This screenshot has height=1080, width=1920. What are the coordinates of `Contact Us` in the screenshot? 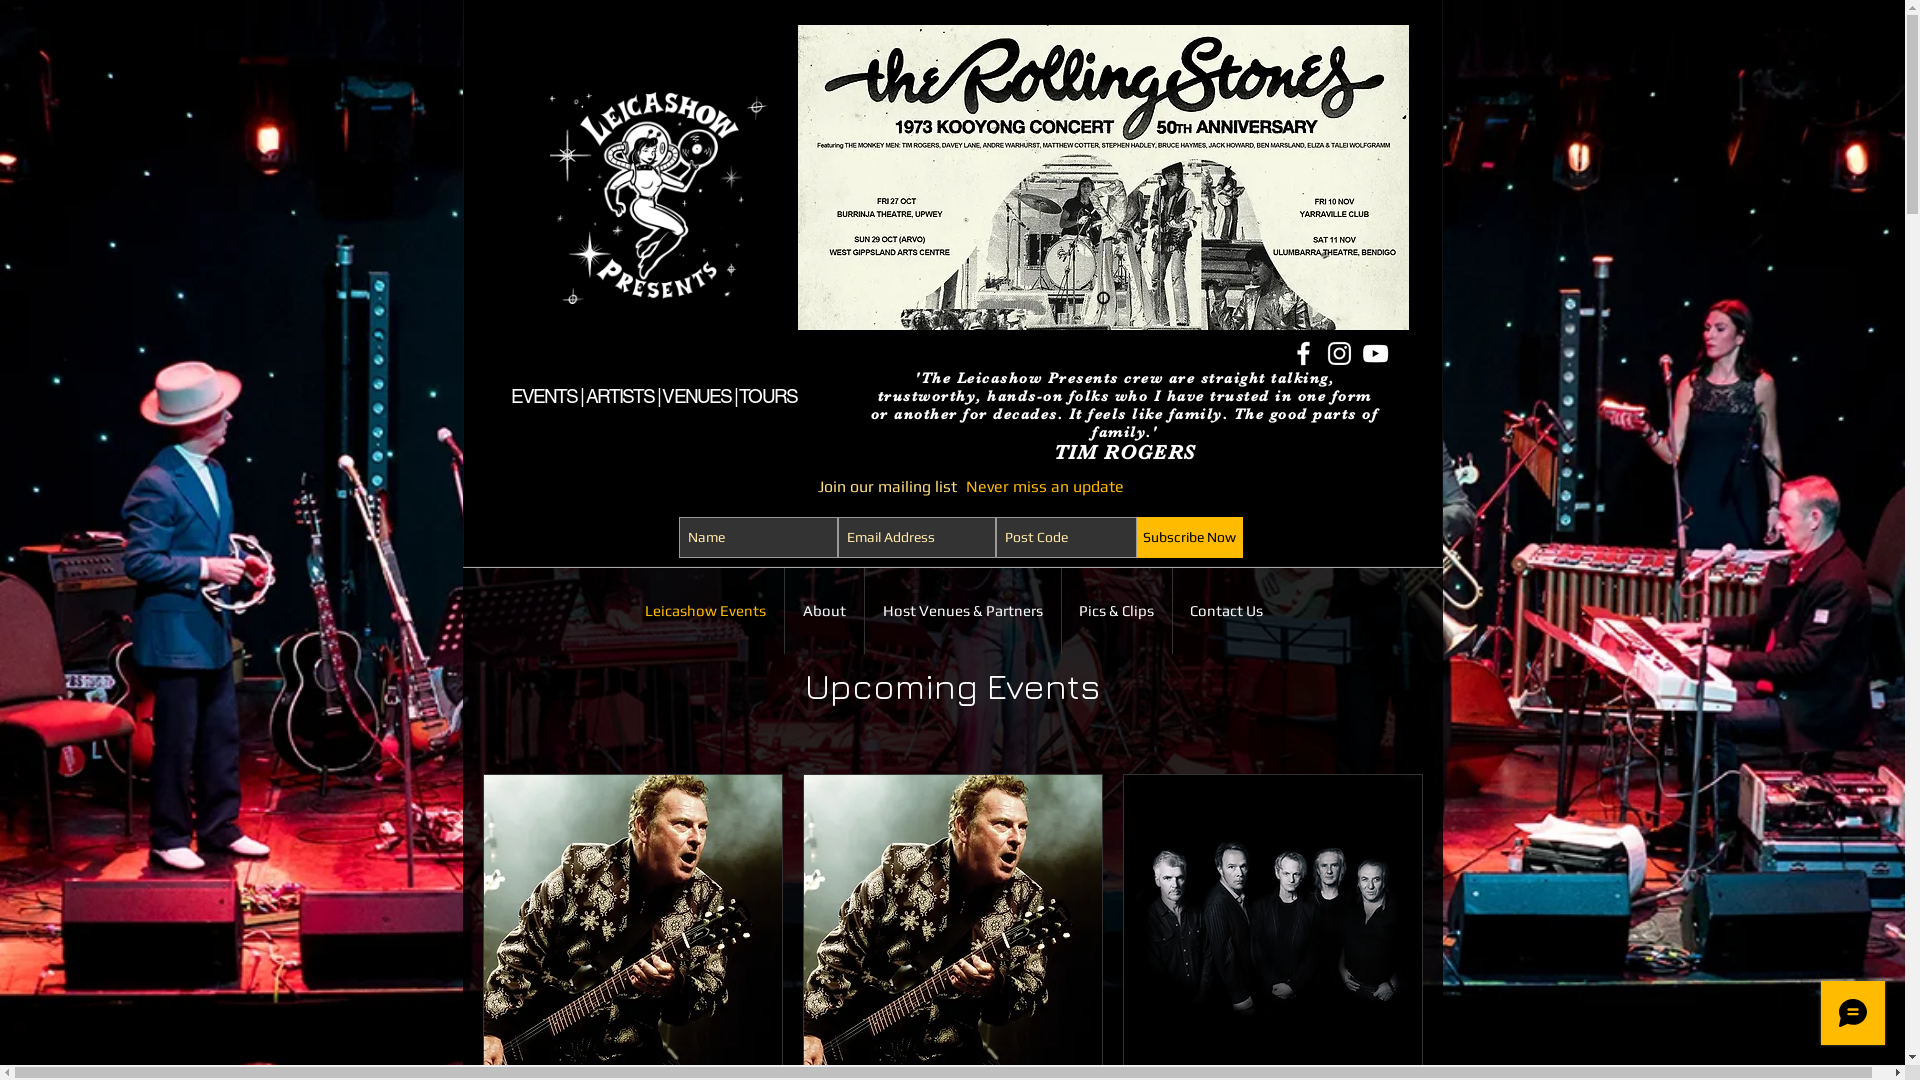 It's located at (1226, 611).